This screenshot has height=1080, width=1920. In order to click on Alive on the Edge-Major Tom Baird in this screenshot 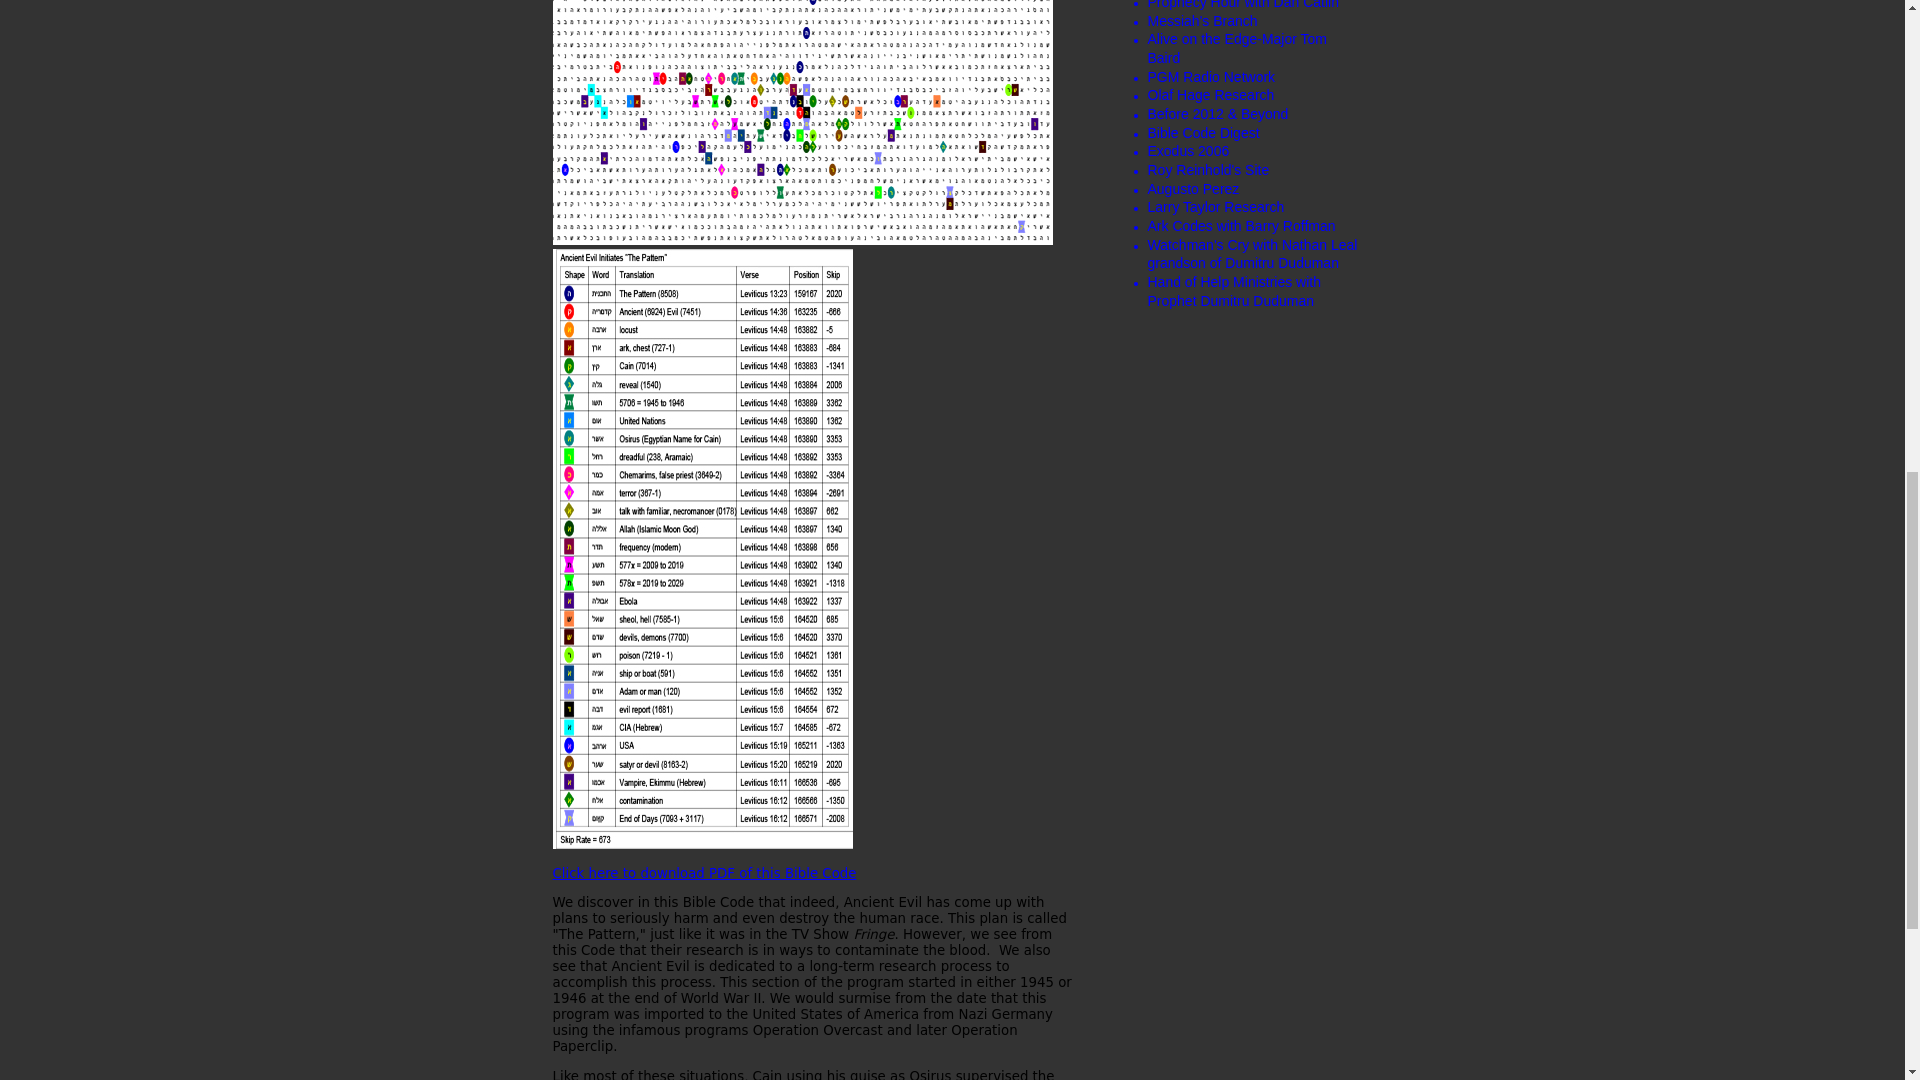, I will do `click(1238, 48)`.